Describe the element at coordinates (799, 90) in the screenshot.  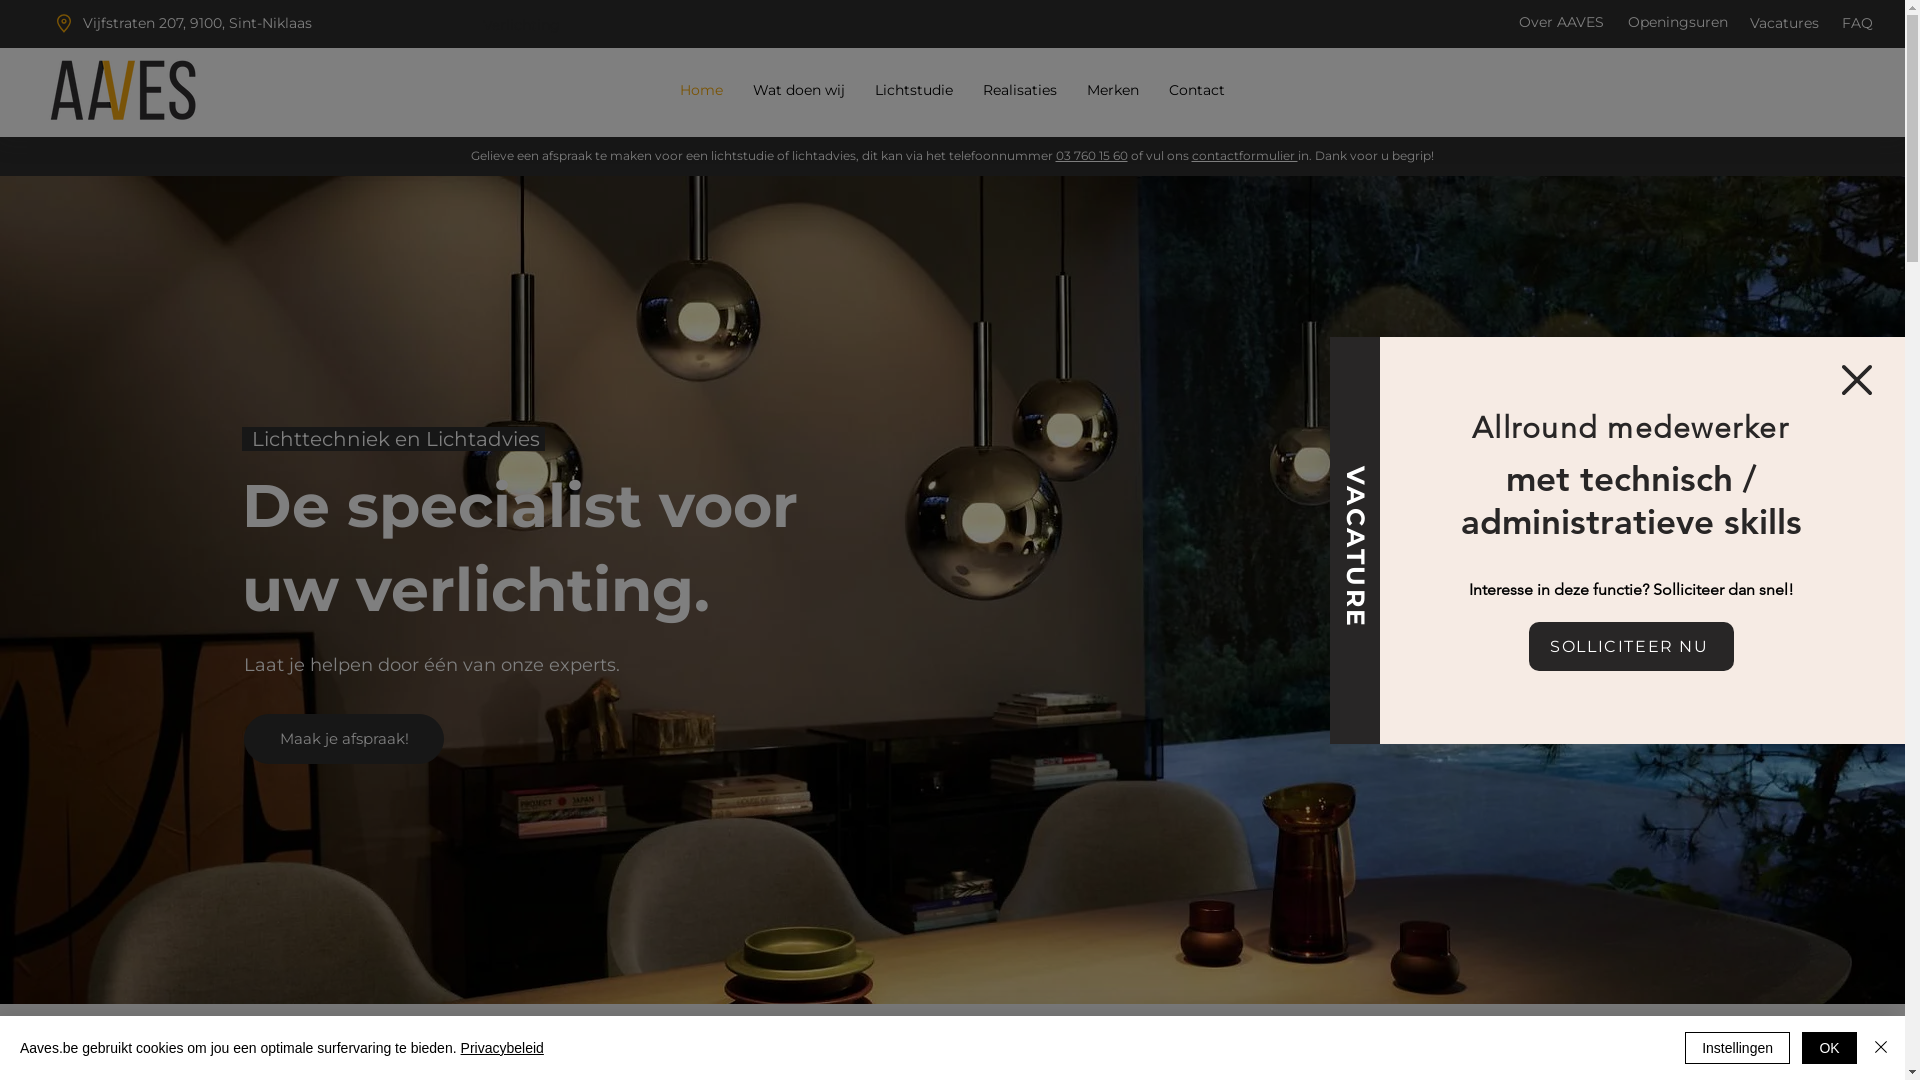
I see `Wat doen wij` at that location.